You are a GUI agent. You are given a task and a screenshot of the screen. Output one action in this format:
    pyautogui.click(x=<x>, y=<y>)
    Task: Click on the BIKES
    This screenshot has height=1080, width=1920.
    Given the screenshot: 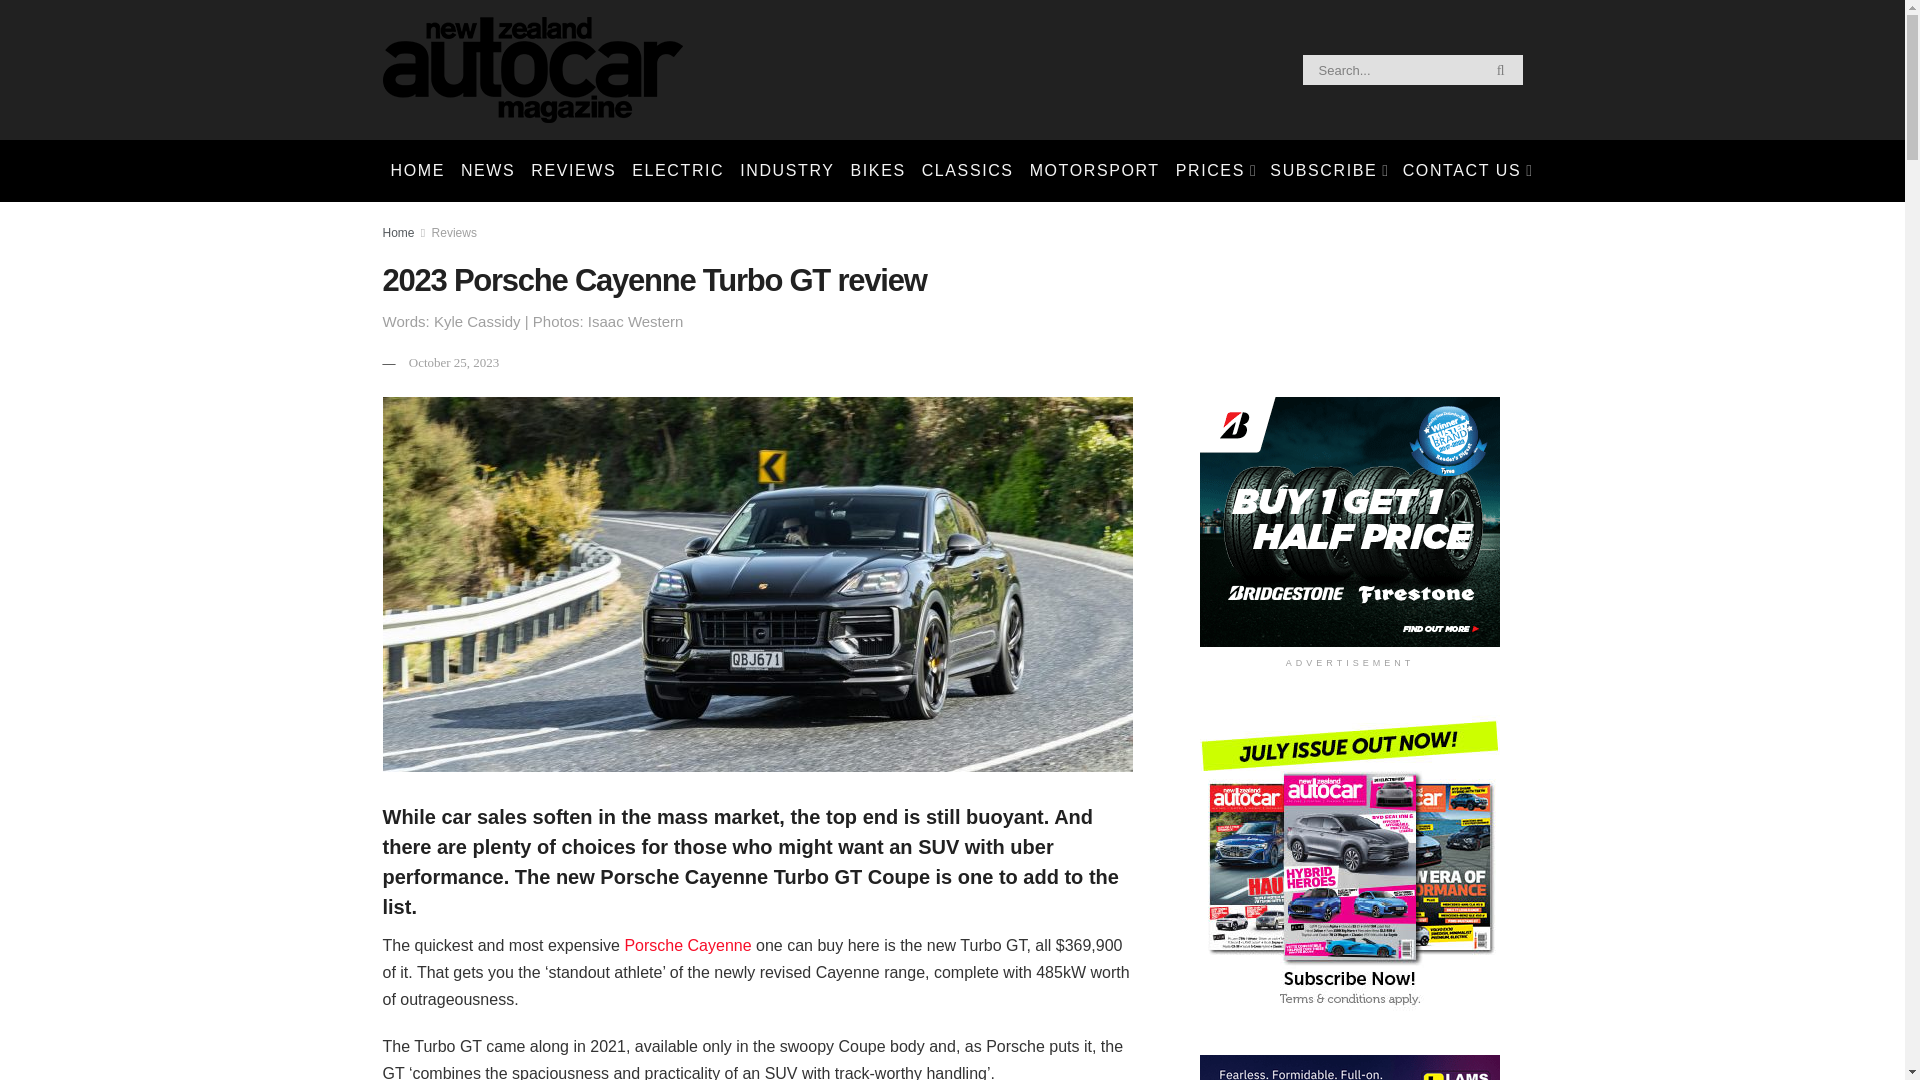 What is the action you would take?
    pyautogui.click(x=878, y=170)
    